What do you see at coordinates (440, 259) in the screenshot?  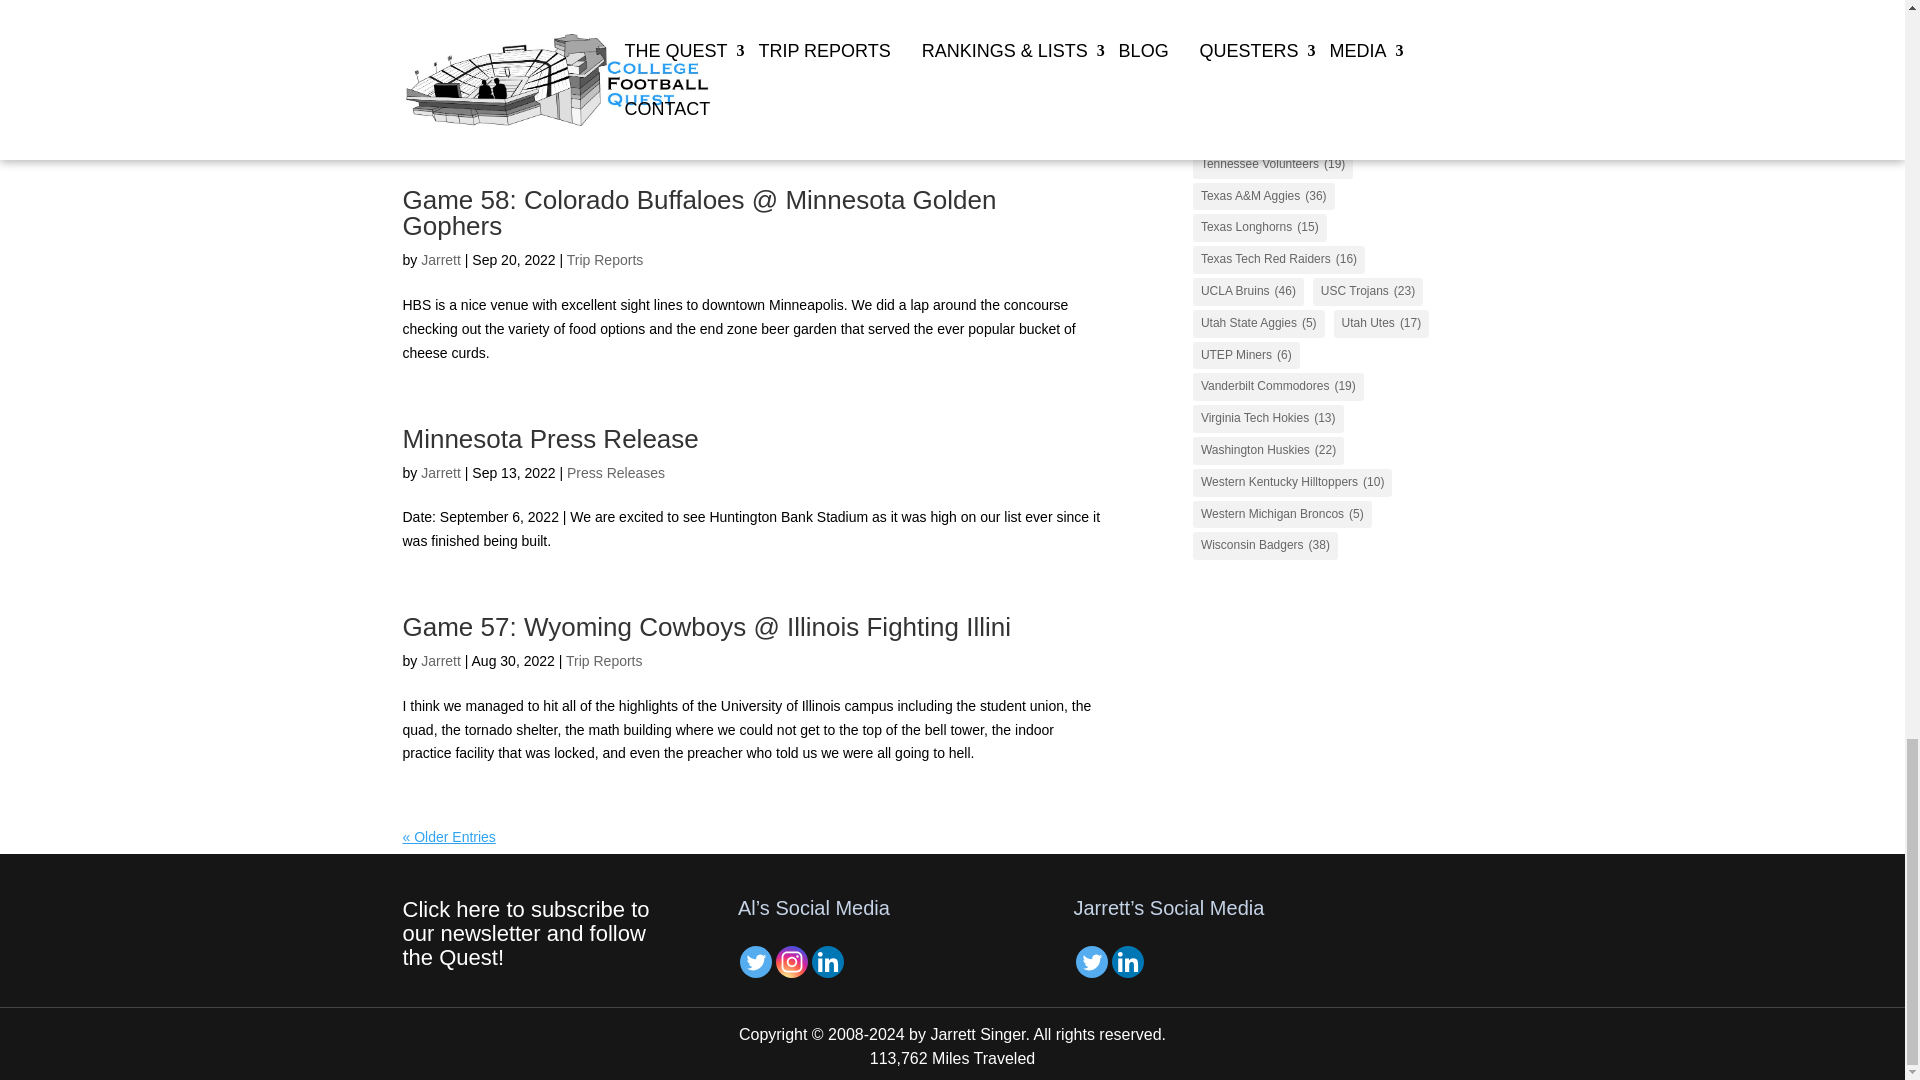 I see `Posts by Jarrett` at bounding box center [440, 259].